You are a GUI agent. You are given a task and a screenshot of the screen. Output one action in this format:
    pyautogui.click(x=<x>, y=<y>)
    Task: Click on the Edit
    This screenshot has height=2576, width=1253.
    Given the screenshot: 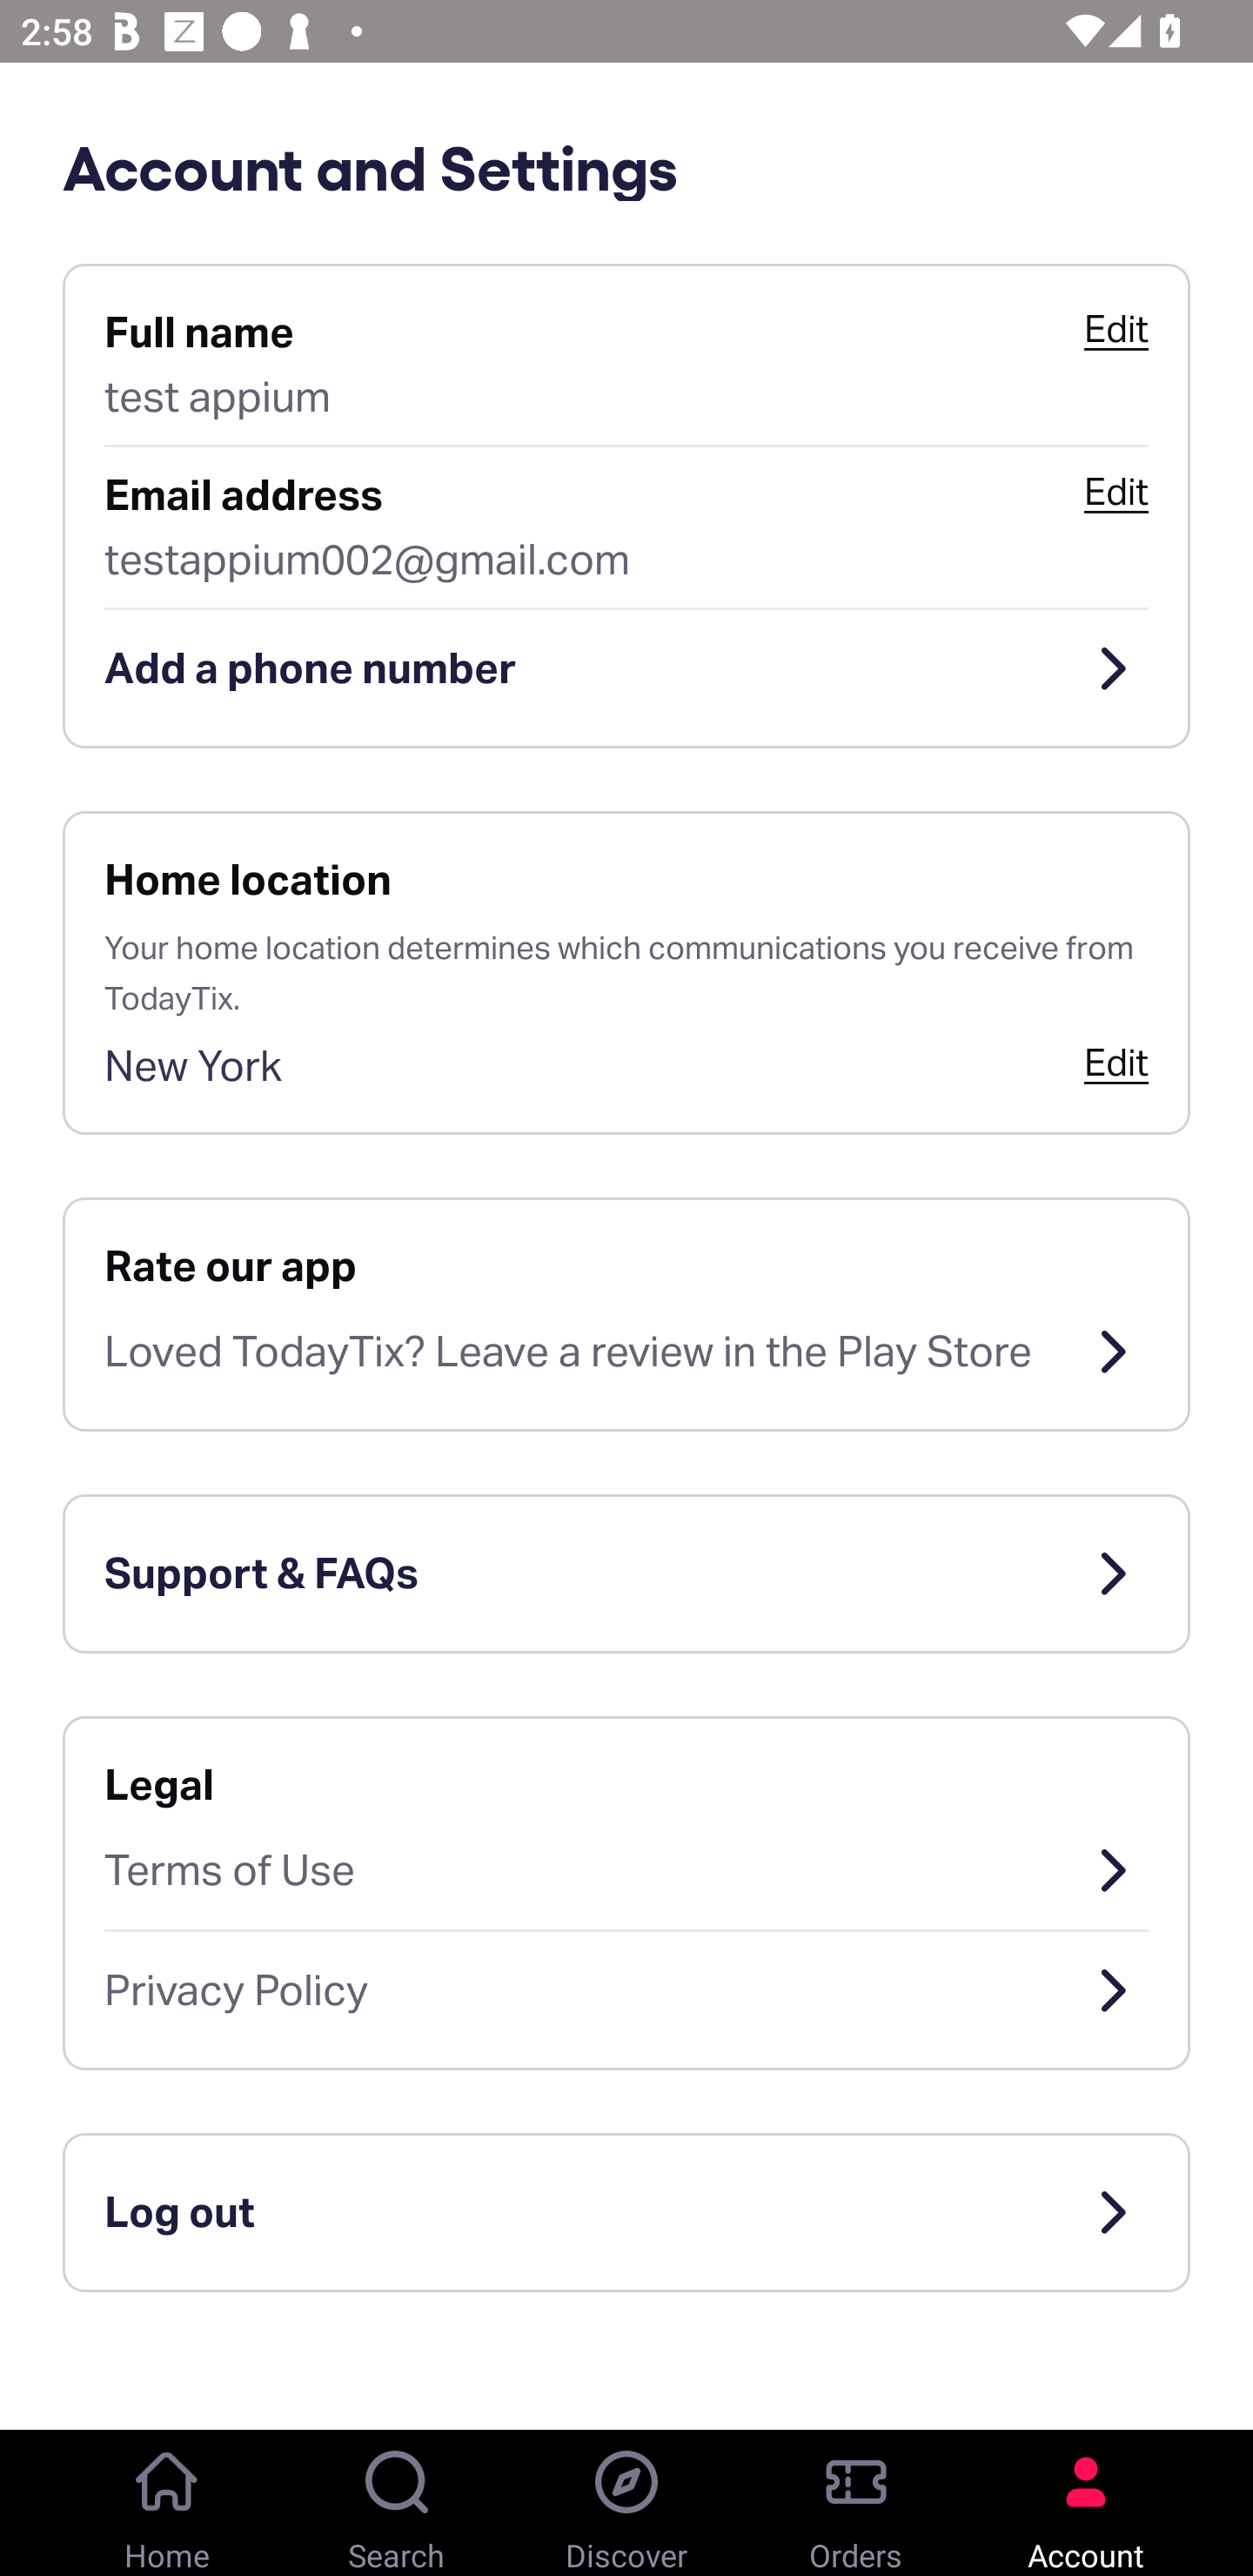 What is the action you would take?
    pyautogui.click(x=1116, y=492)
    